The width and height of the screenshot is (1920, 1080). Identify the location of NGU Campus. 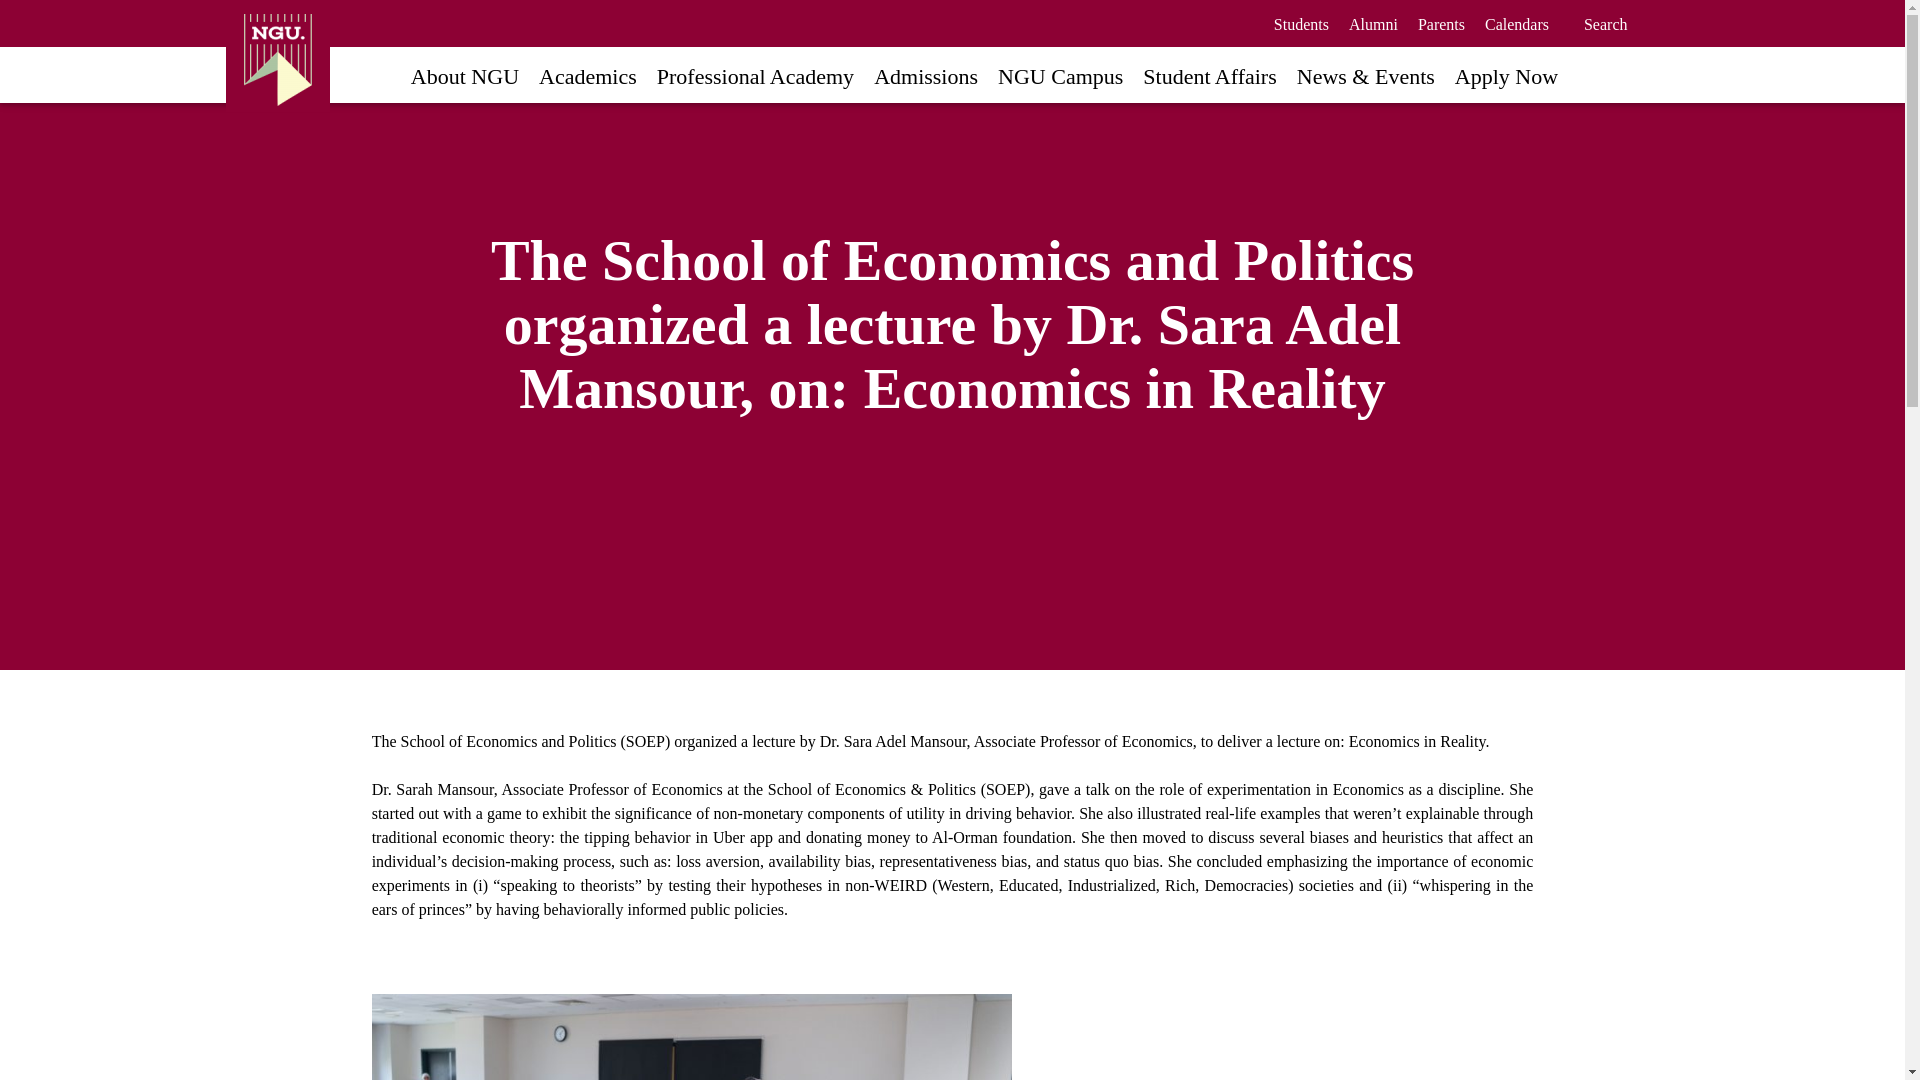
(1060, 74).